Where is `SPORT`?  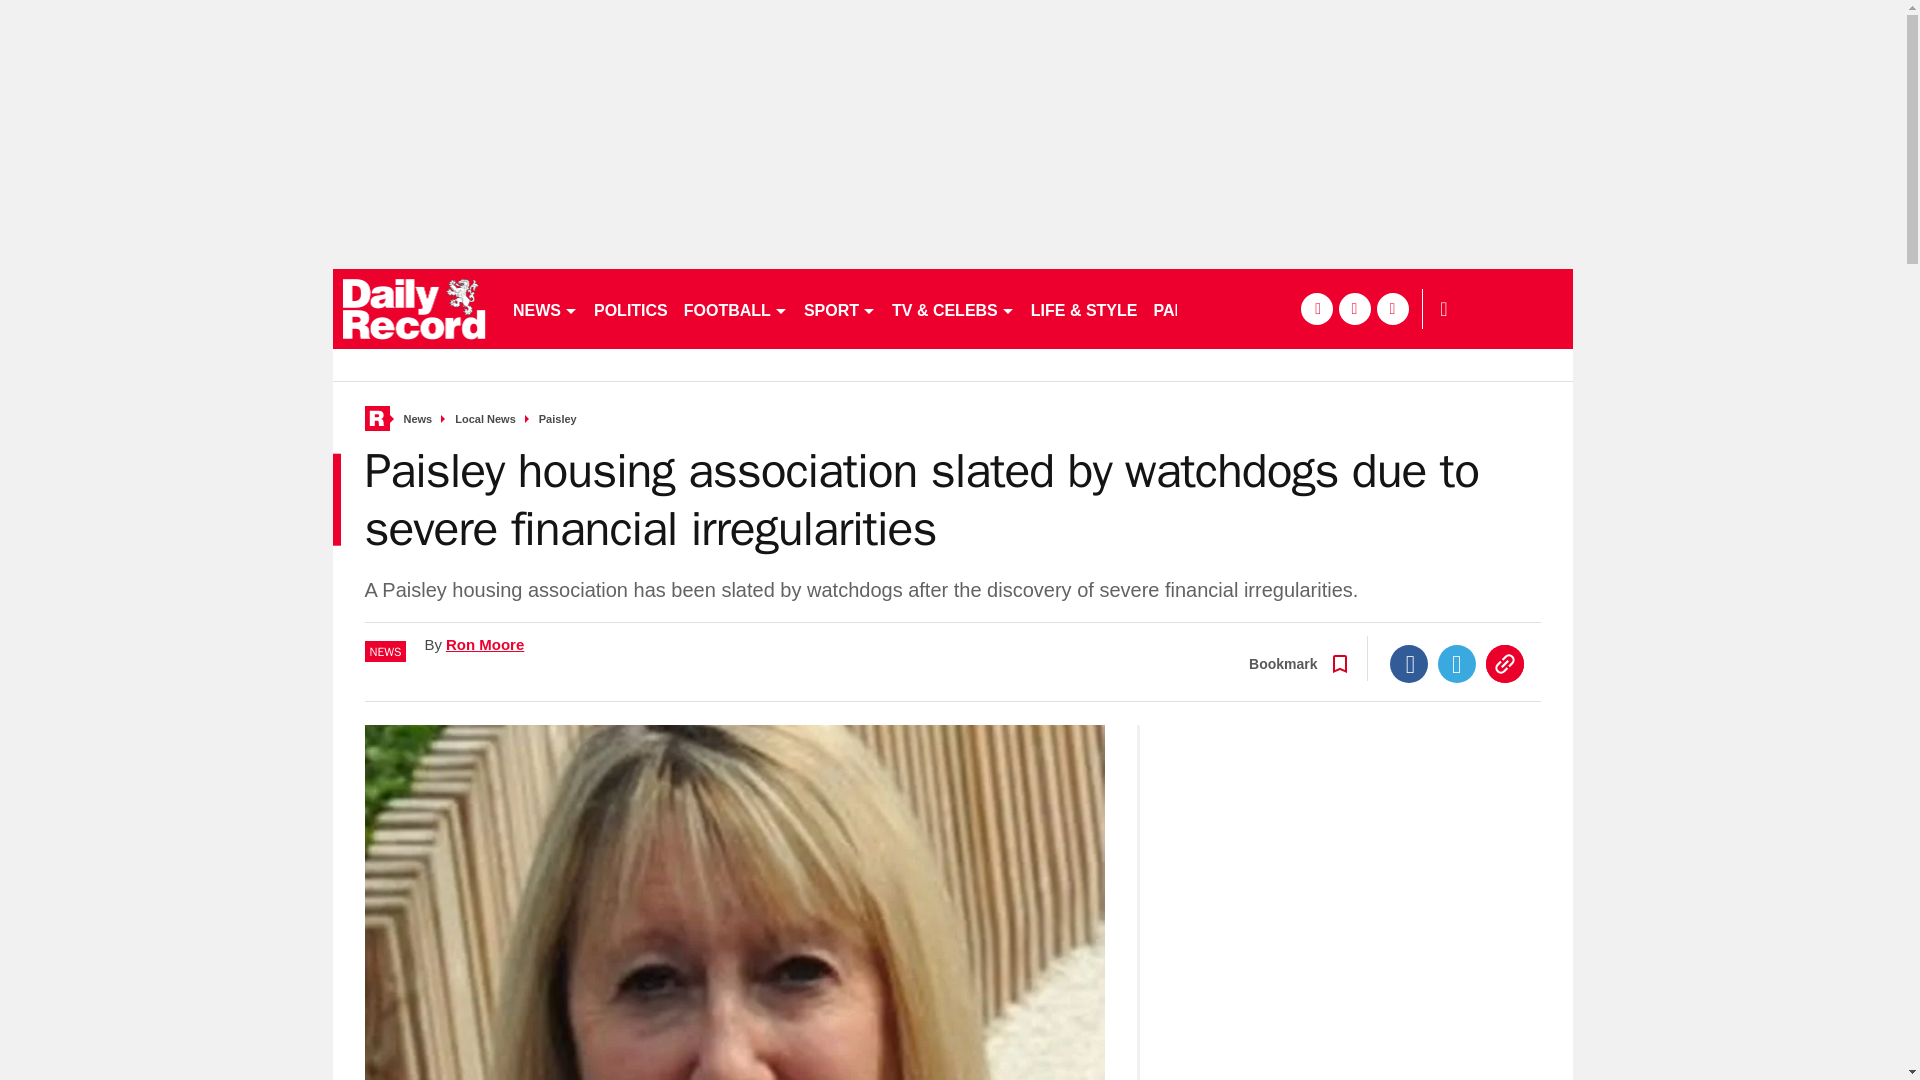 SPORT is located at coordinates (840, 308).